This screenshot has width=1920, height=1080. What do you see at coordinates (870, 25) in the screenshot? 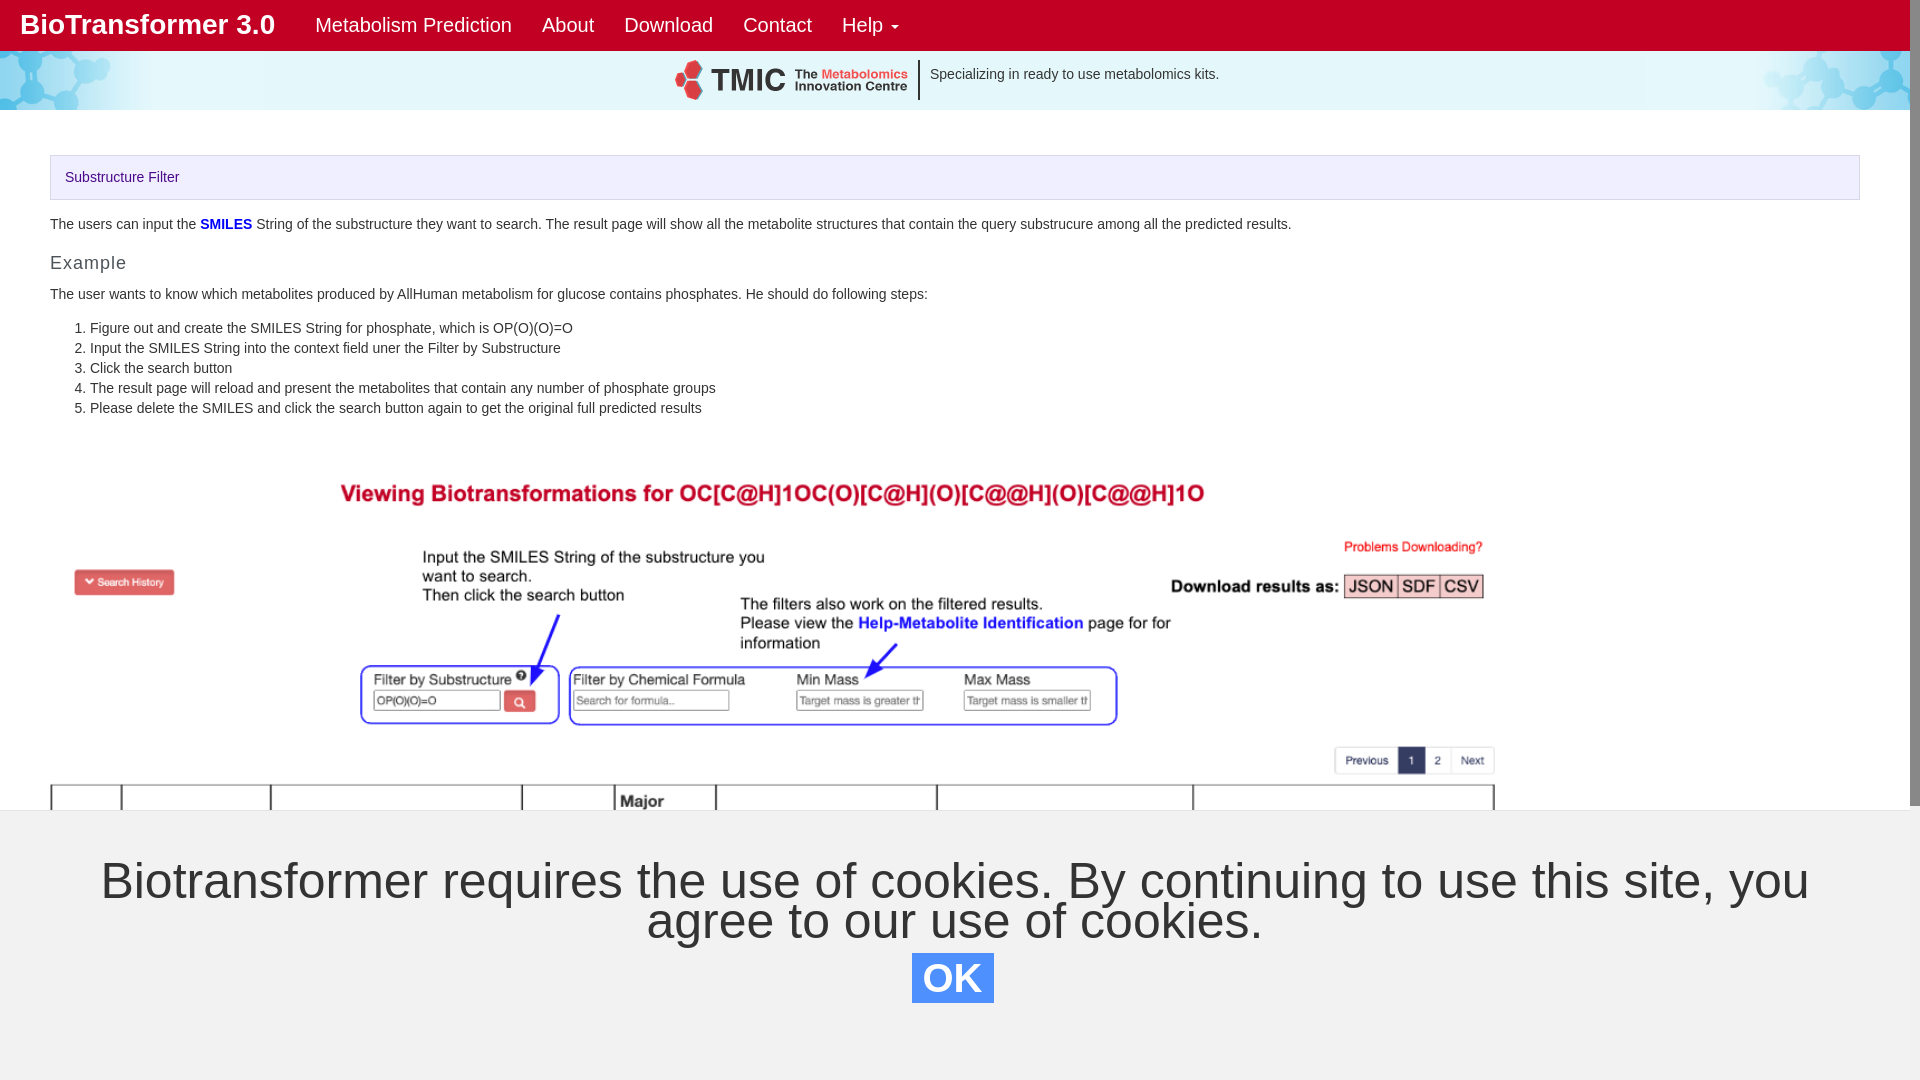
I see `Help` at bounding box center [870, 25].